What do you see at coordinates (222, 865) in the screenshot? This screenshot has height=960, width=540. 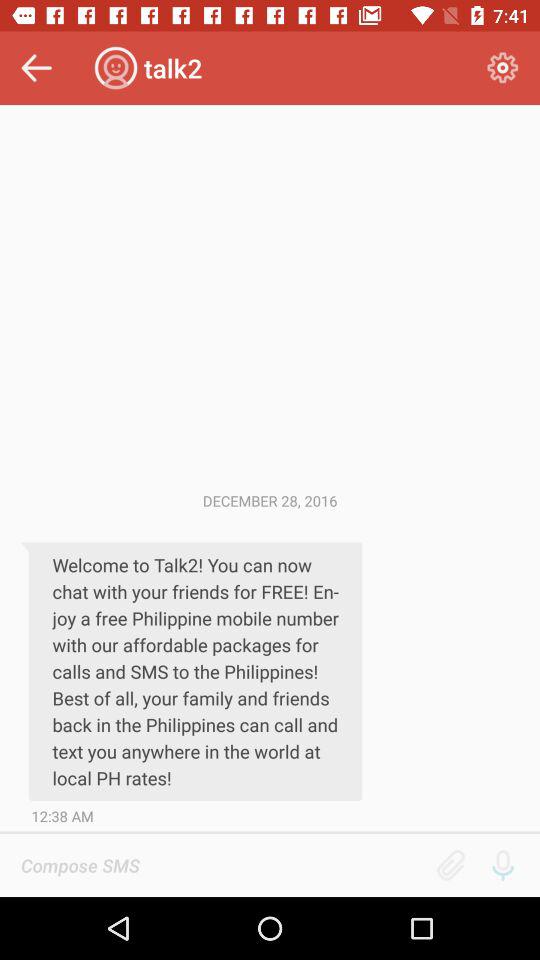 I see `write message` at bounding box center [222, 865].